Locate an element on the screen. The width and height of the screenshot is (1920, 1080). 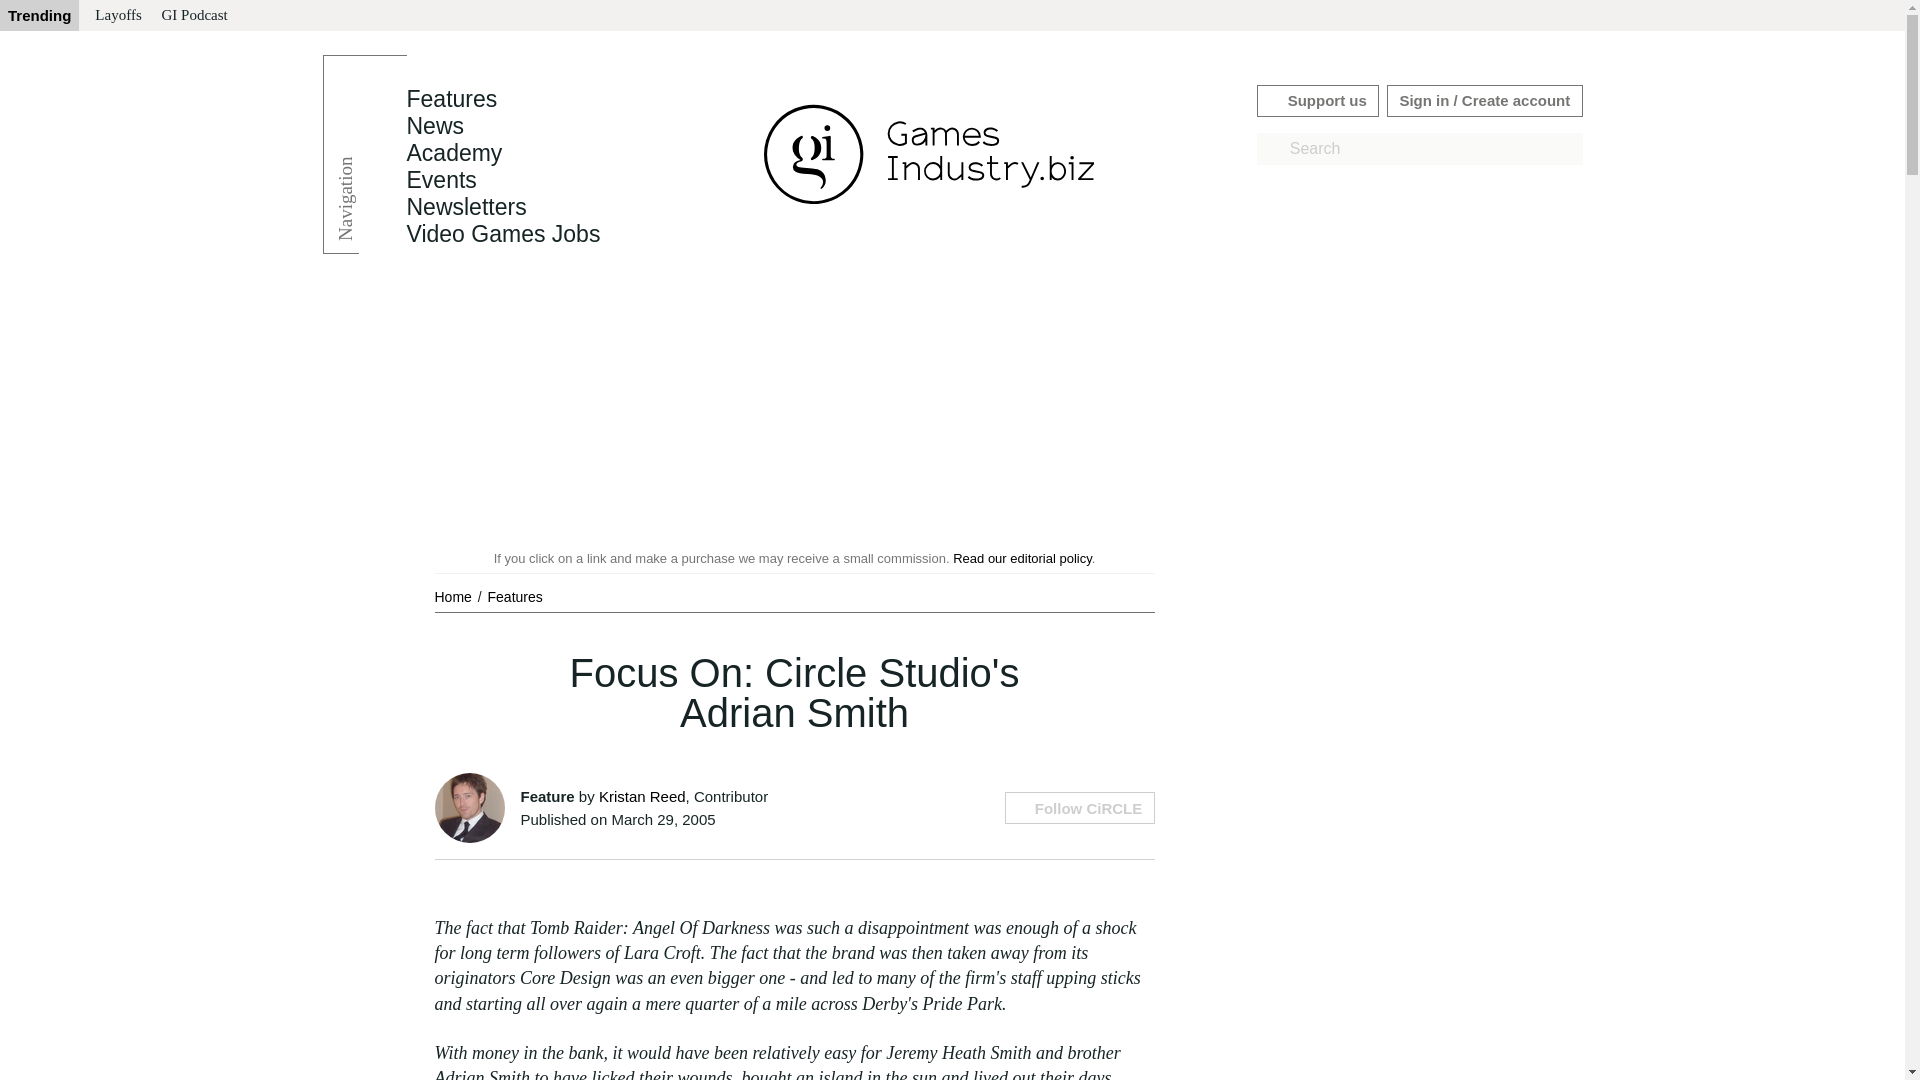
Features is located at coordinates (515, 596).